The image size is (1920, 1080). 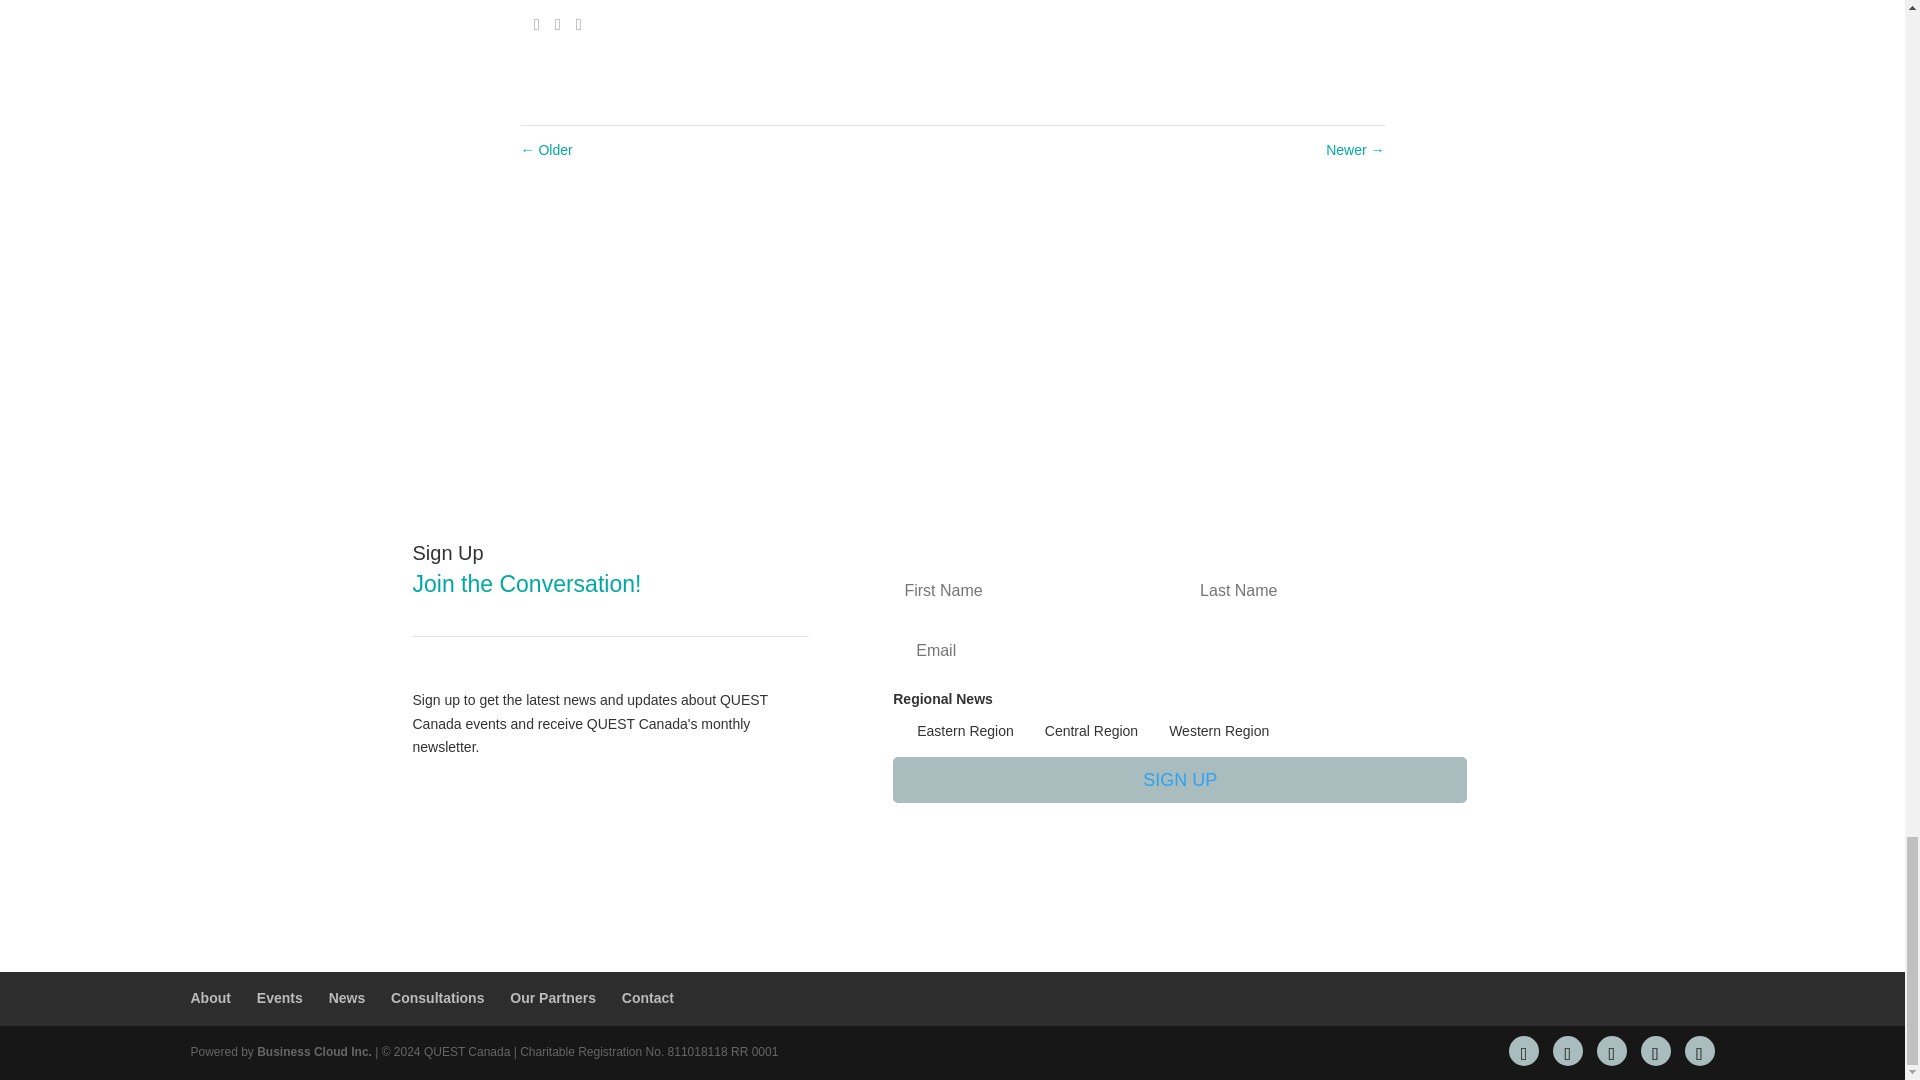 I want to click on About, so click(x=210, y=998).